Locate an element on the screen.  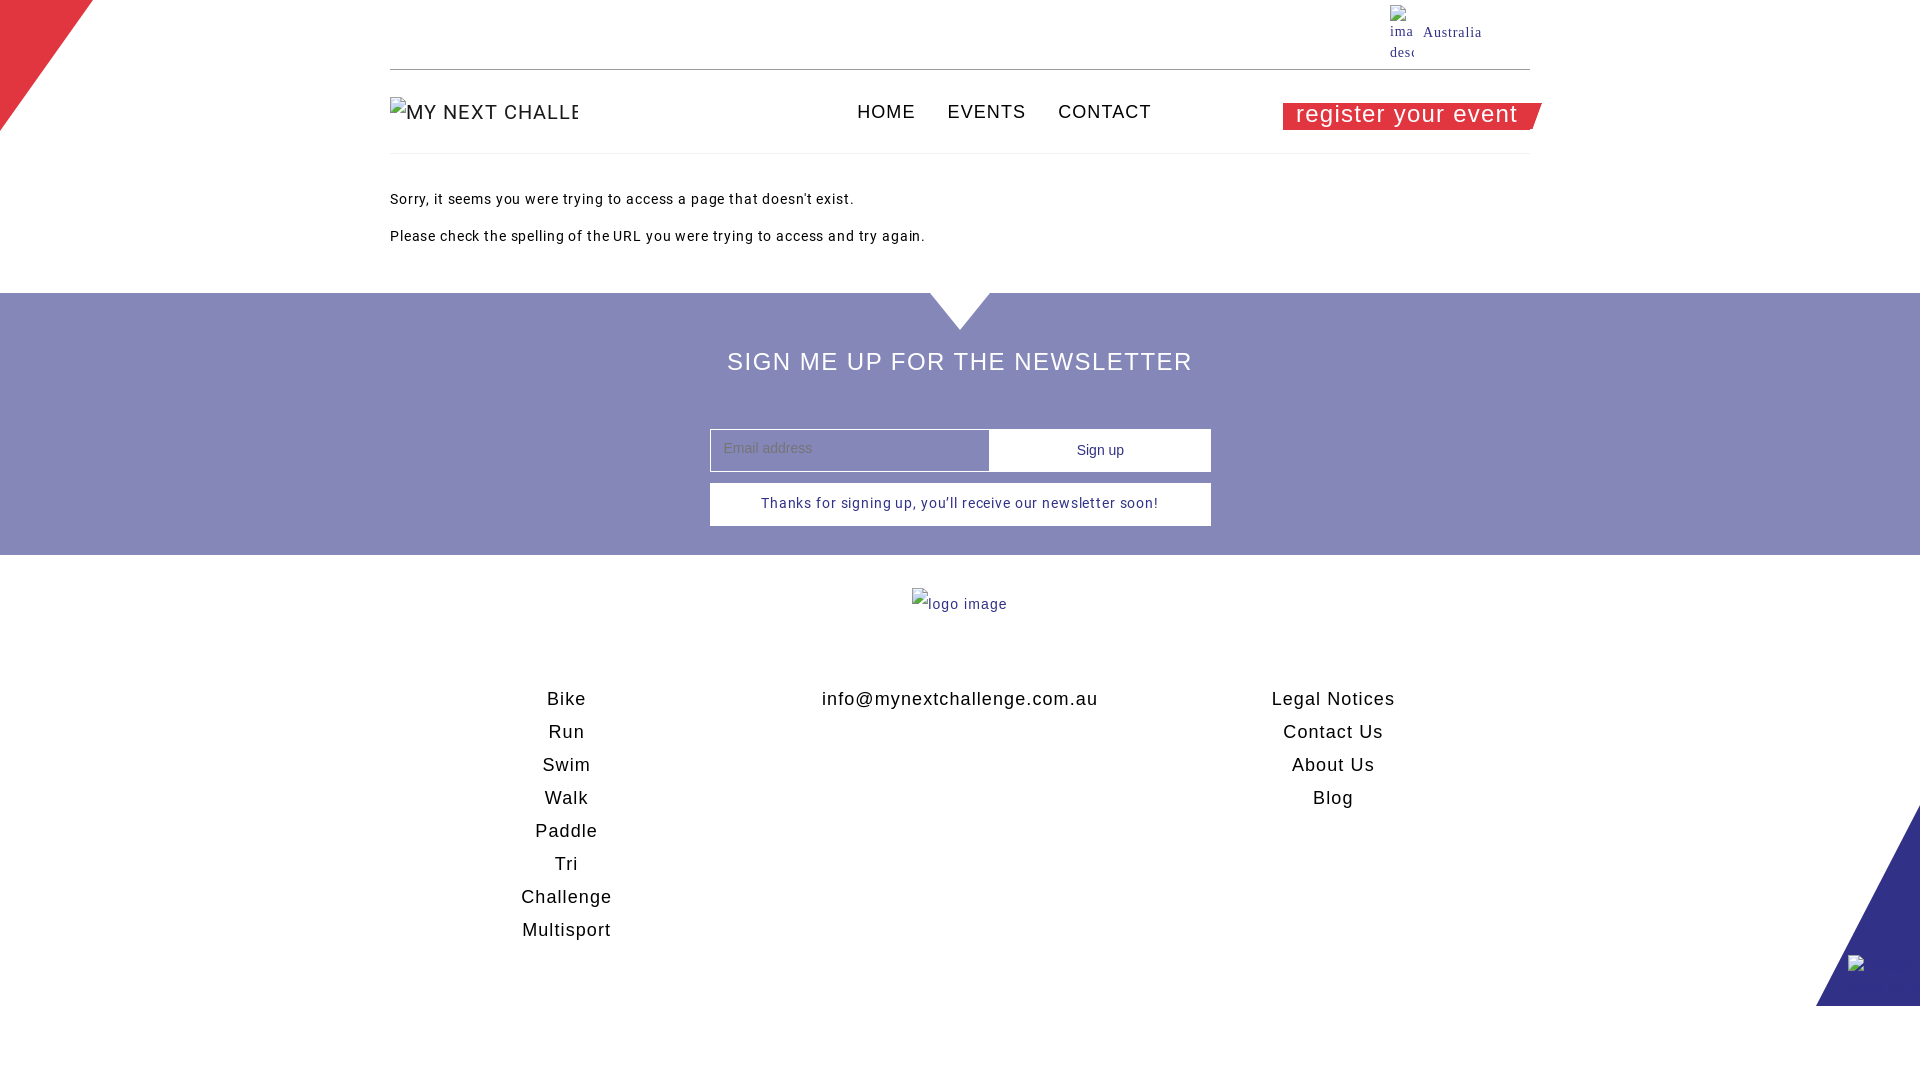
Legal Notices is located at coordinates (1334, 699).